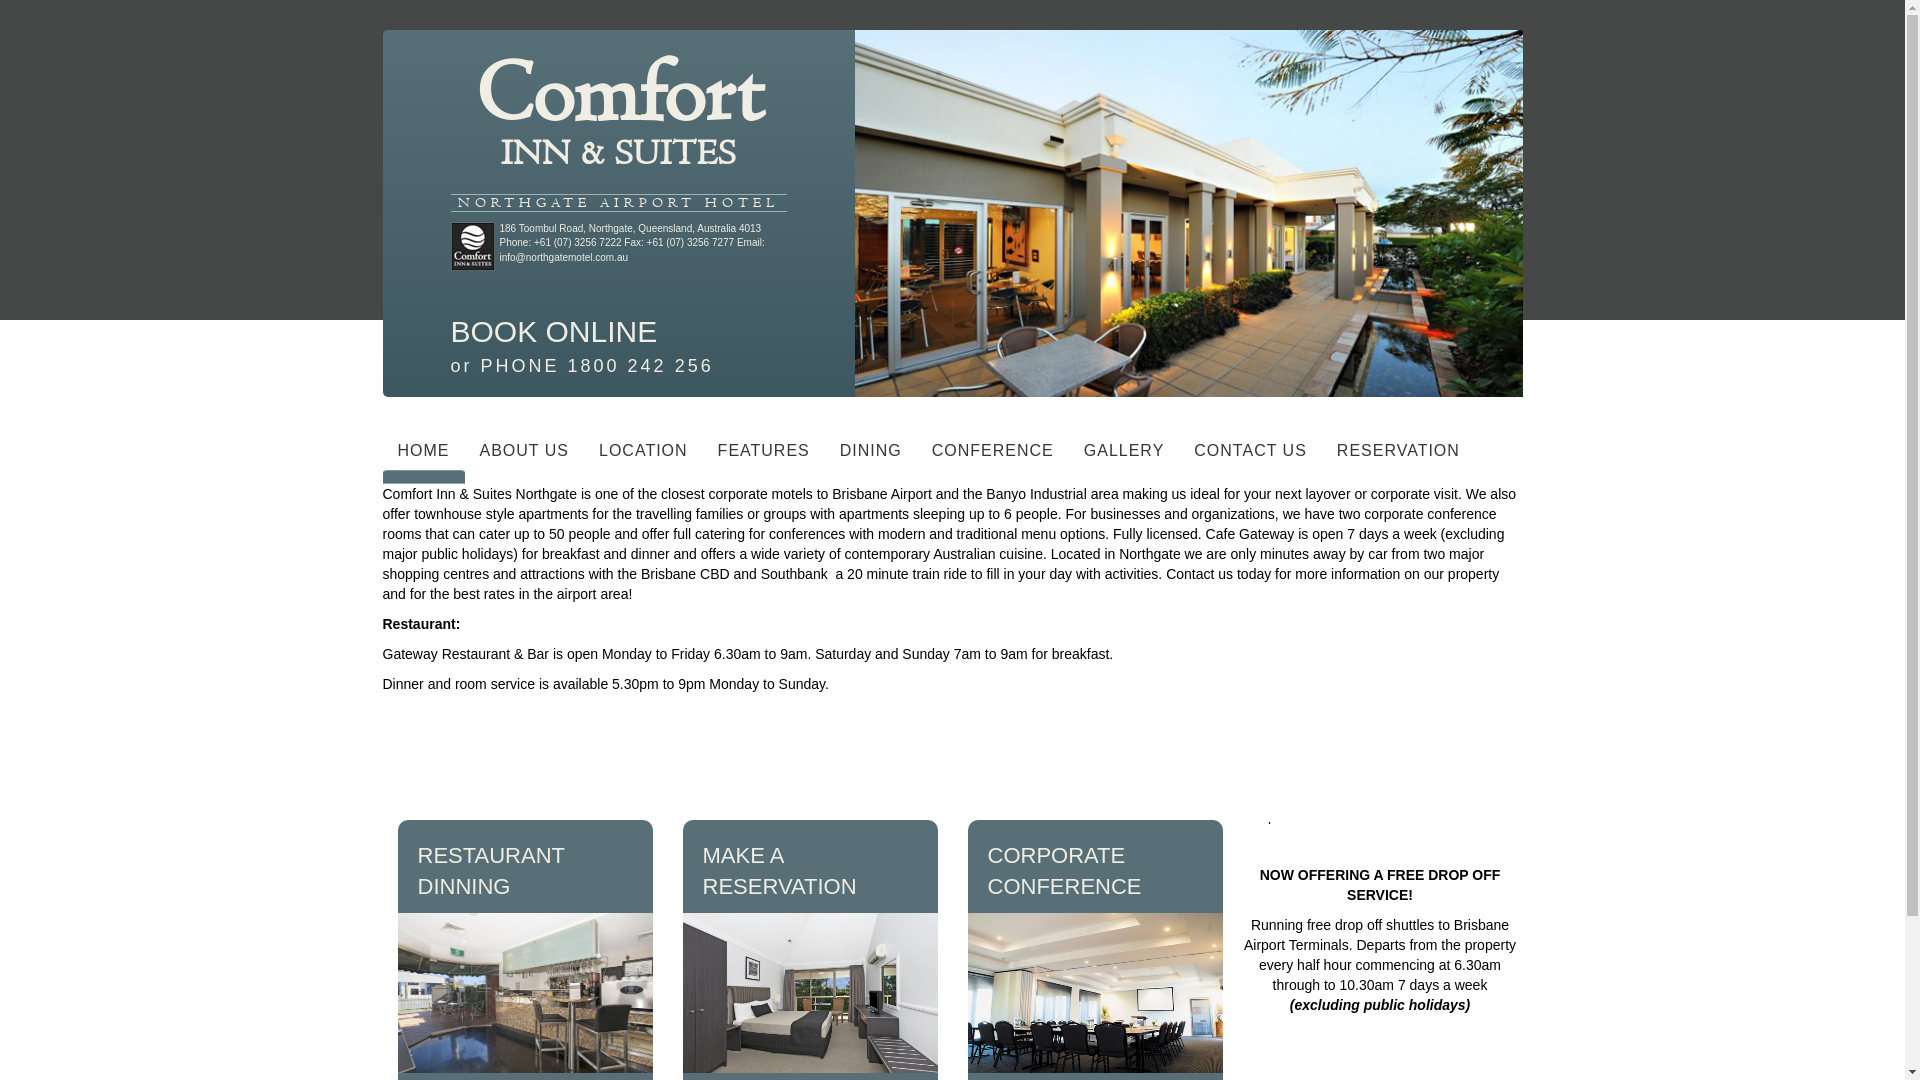 This screenshot has width=1920, height=1080. I want to click on CORPORATE CONFERENCE, so click(1064, 871).